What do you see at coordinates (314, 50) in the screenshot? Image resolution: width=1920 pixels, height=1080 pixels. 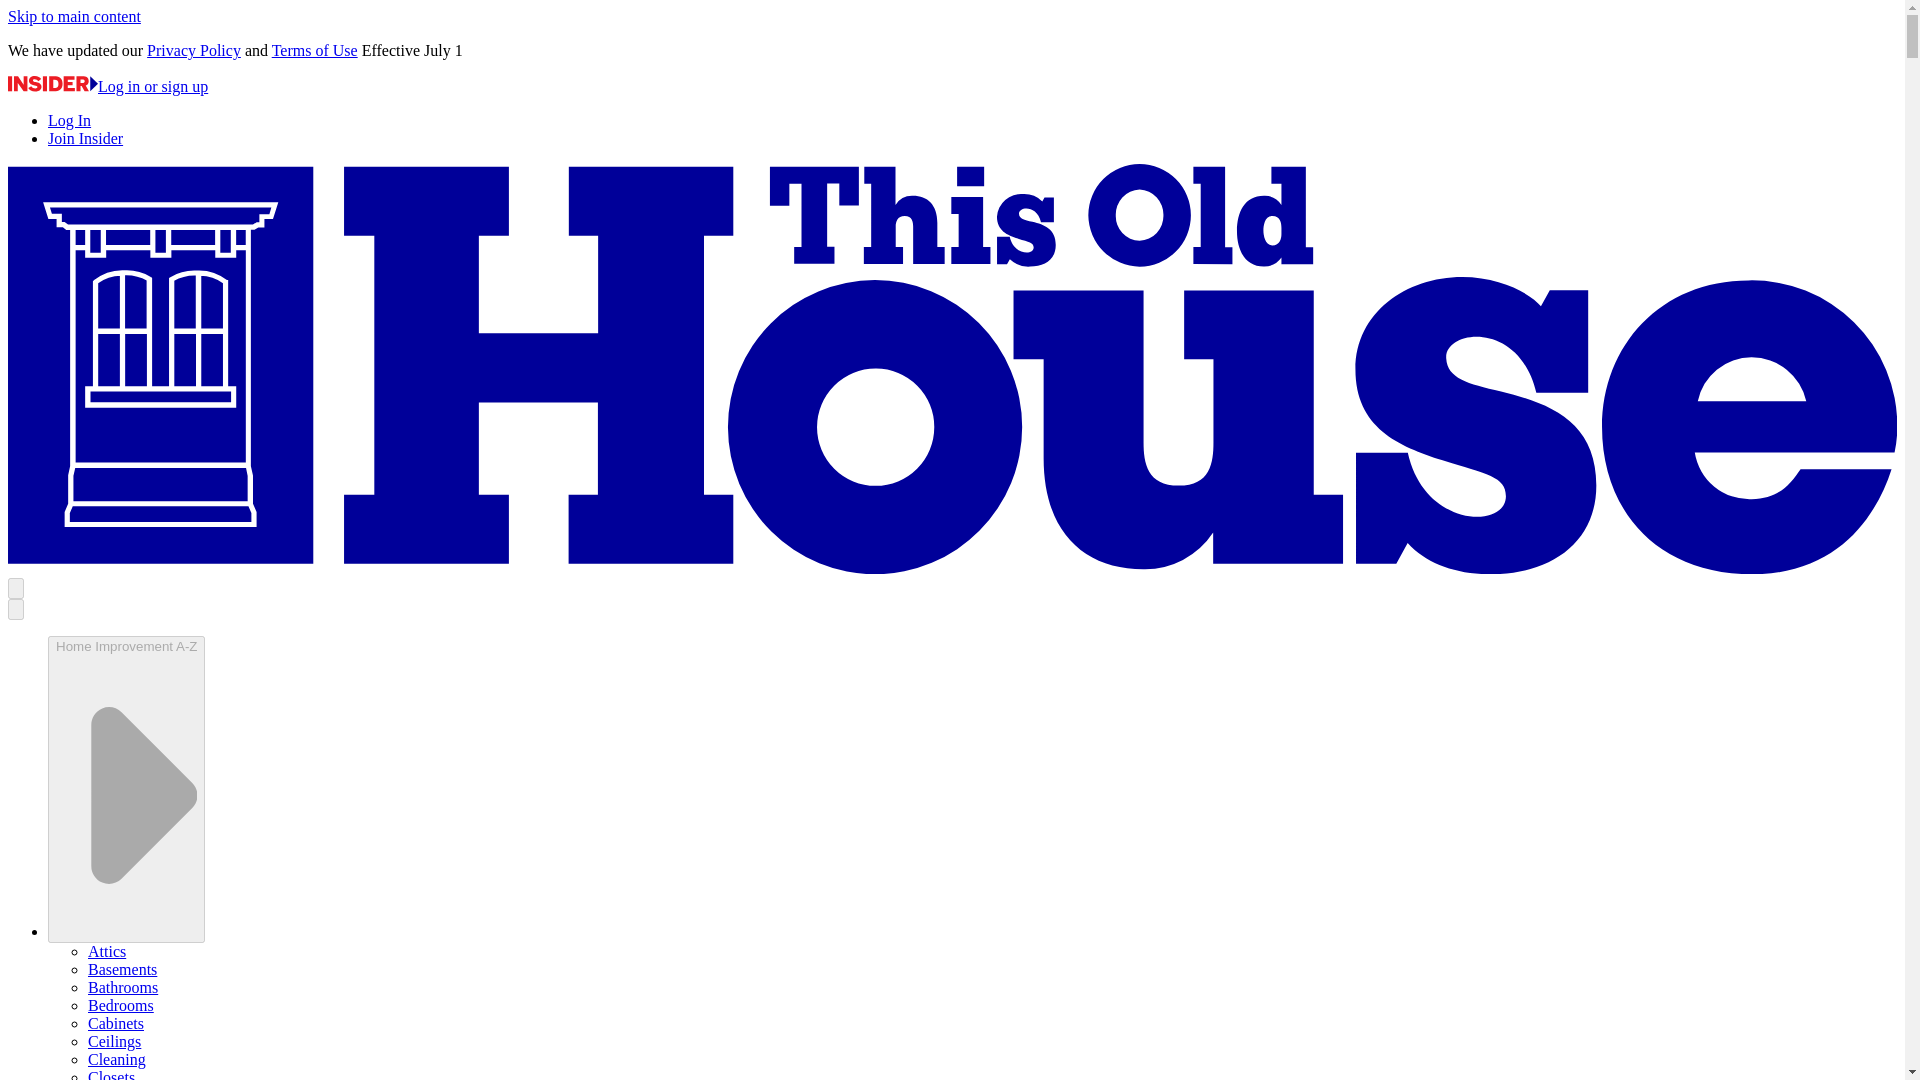 I see `Terms of Use` at bounding box center [314, 50].